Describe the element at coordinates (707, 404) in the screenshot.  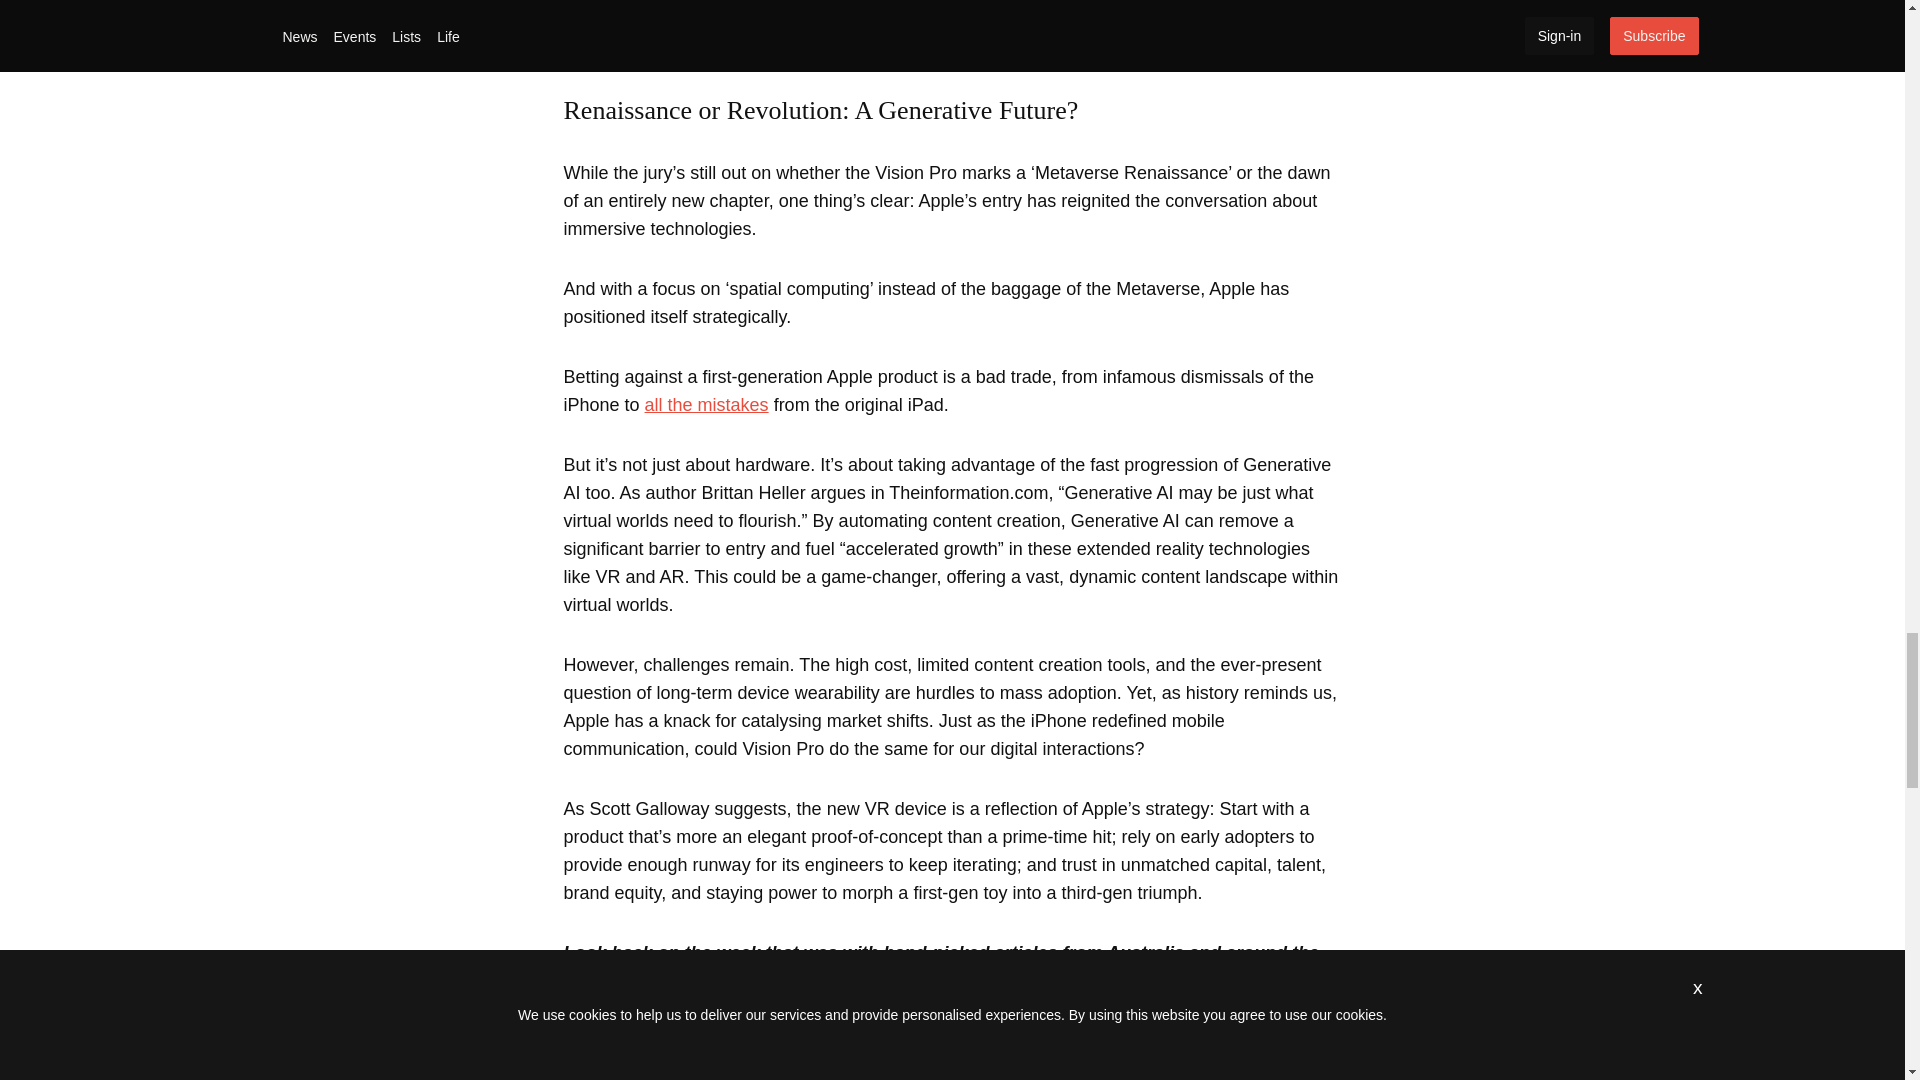
I see `all the mistakes` at that location.